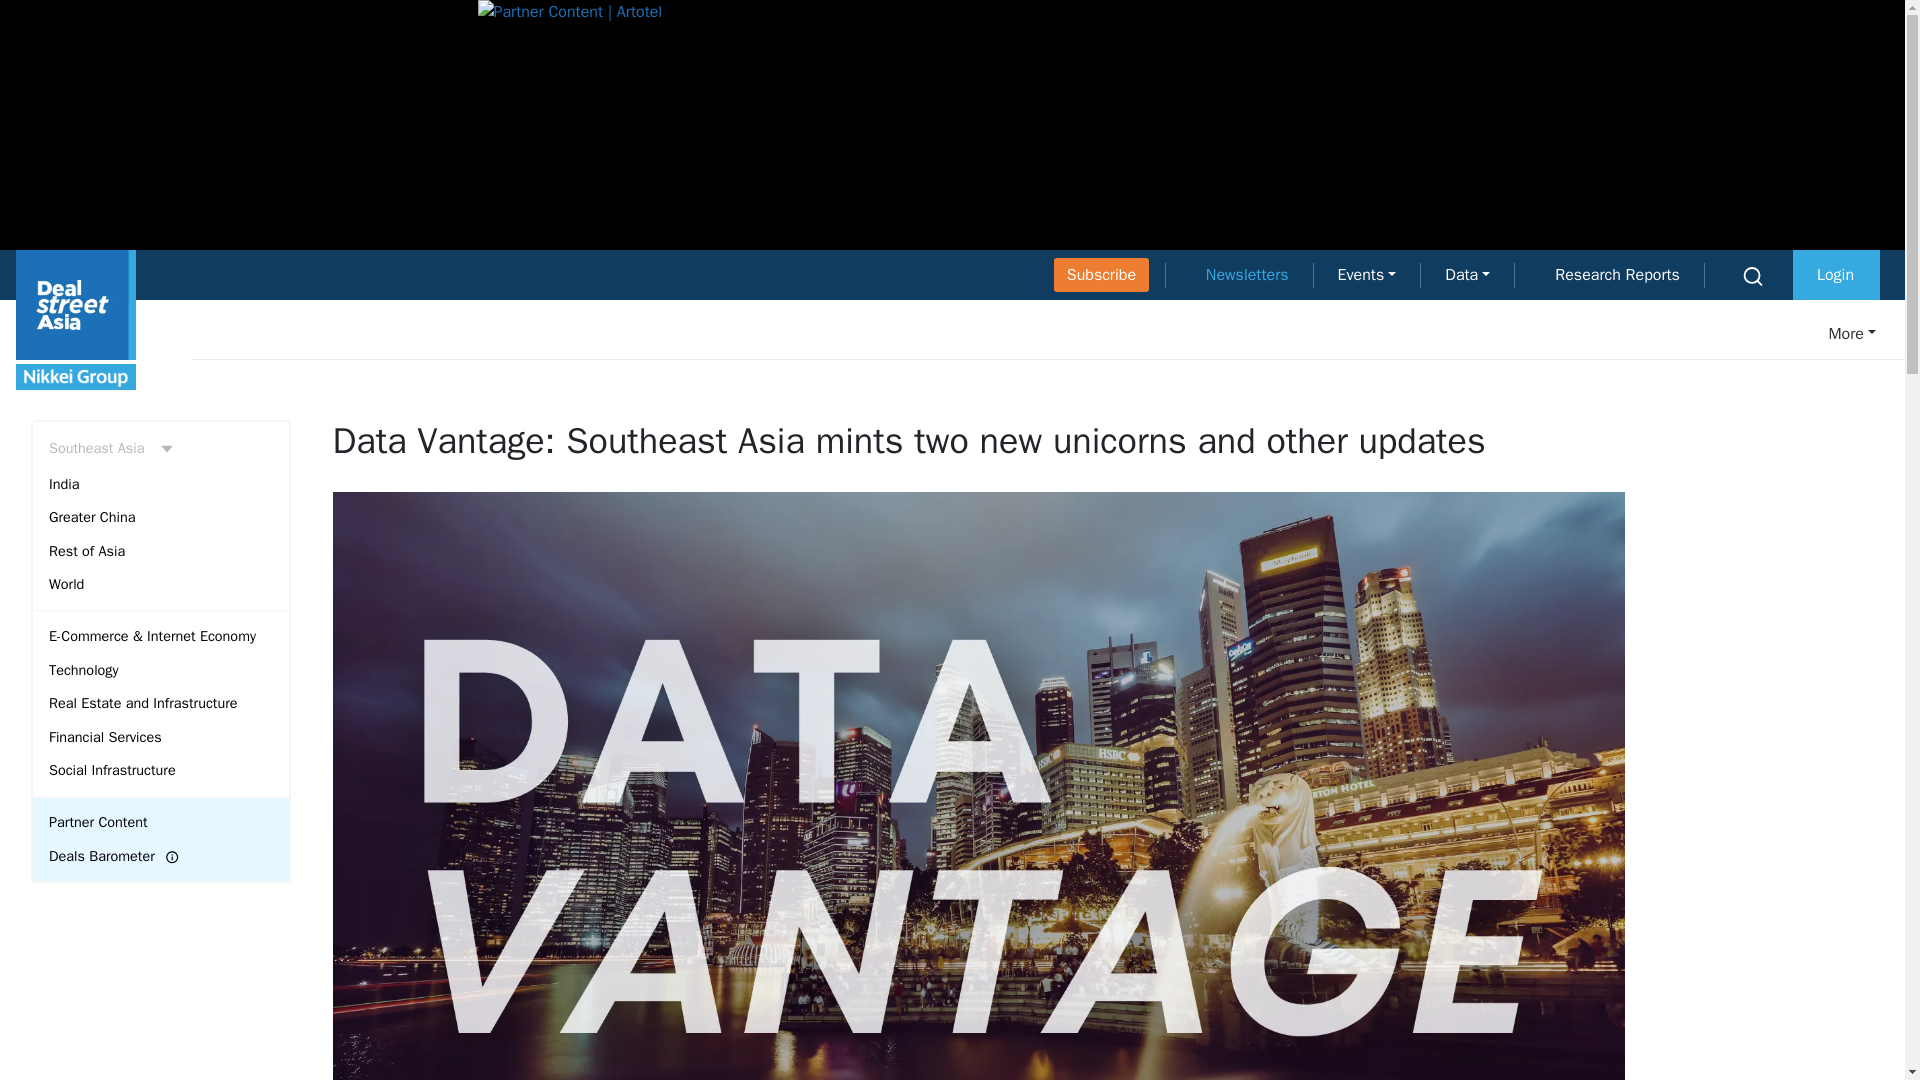 The image size is (1920, 1080). What do you see at coordinates (1839, 334) in the screenshot?
I see `More` at bounding box center [1839, 334].